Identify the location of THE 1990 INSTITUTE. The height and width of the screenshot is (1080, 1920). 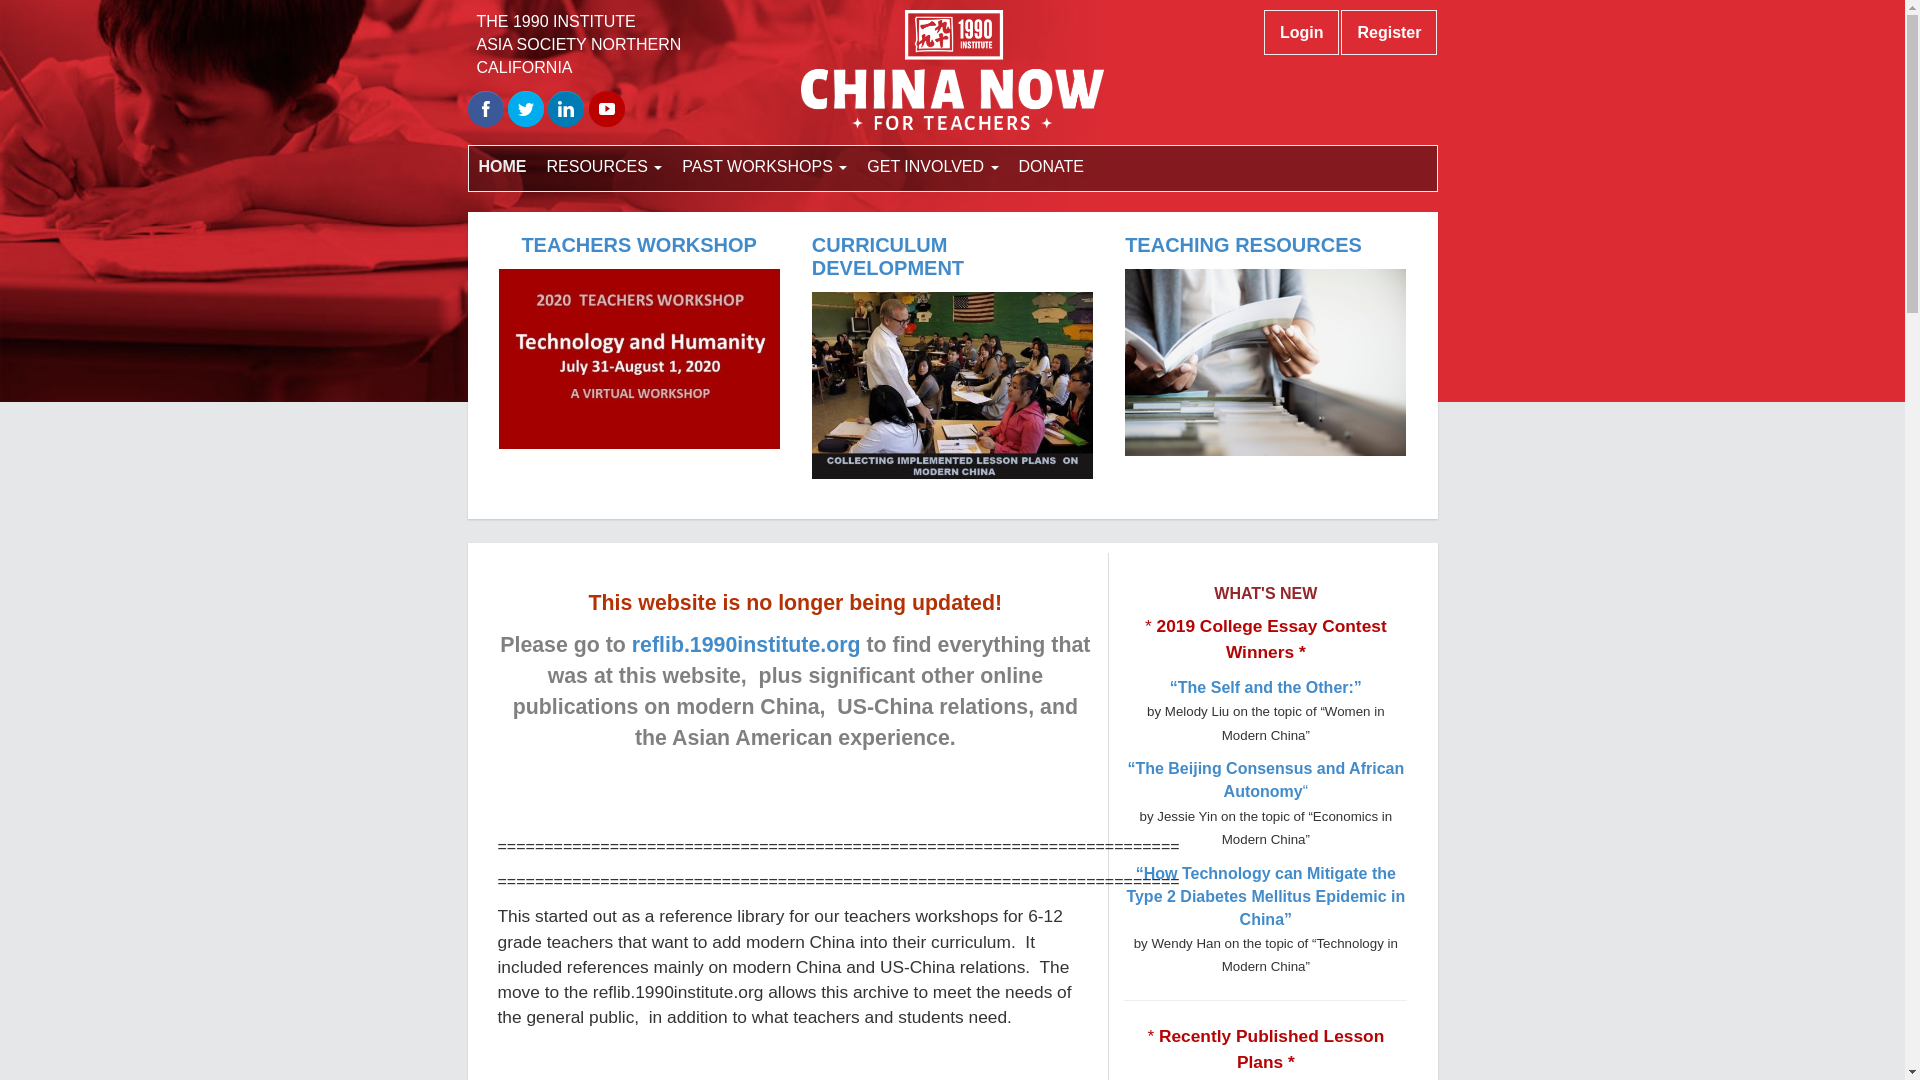
(556, 21).